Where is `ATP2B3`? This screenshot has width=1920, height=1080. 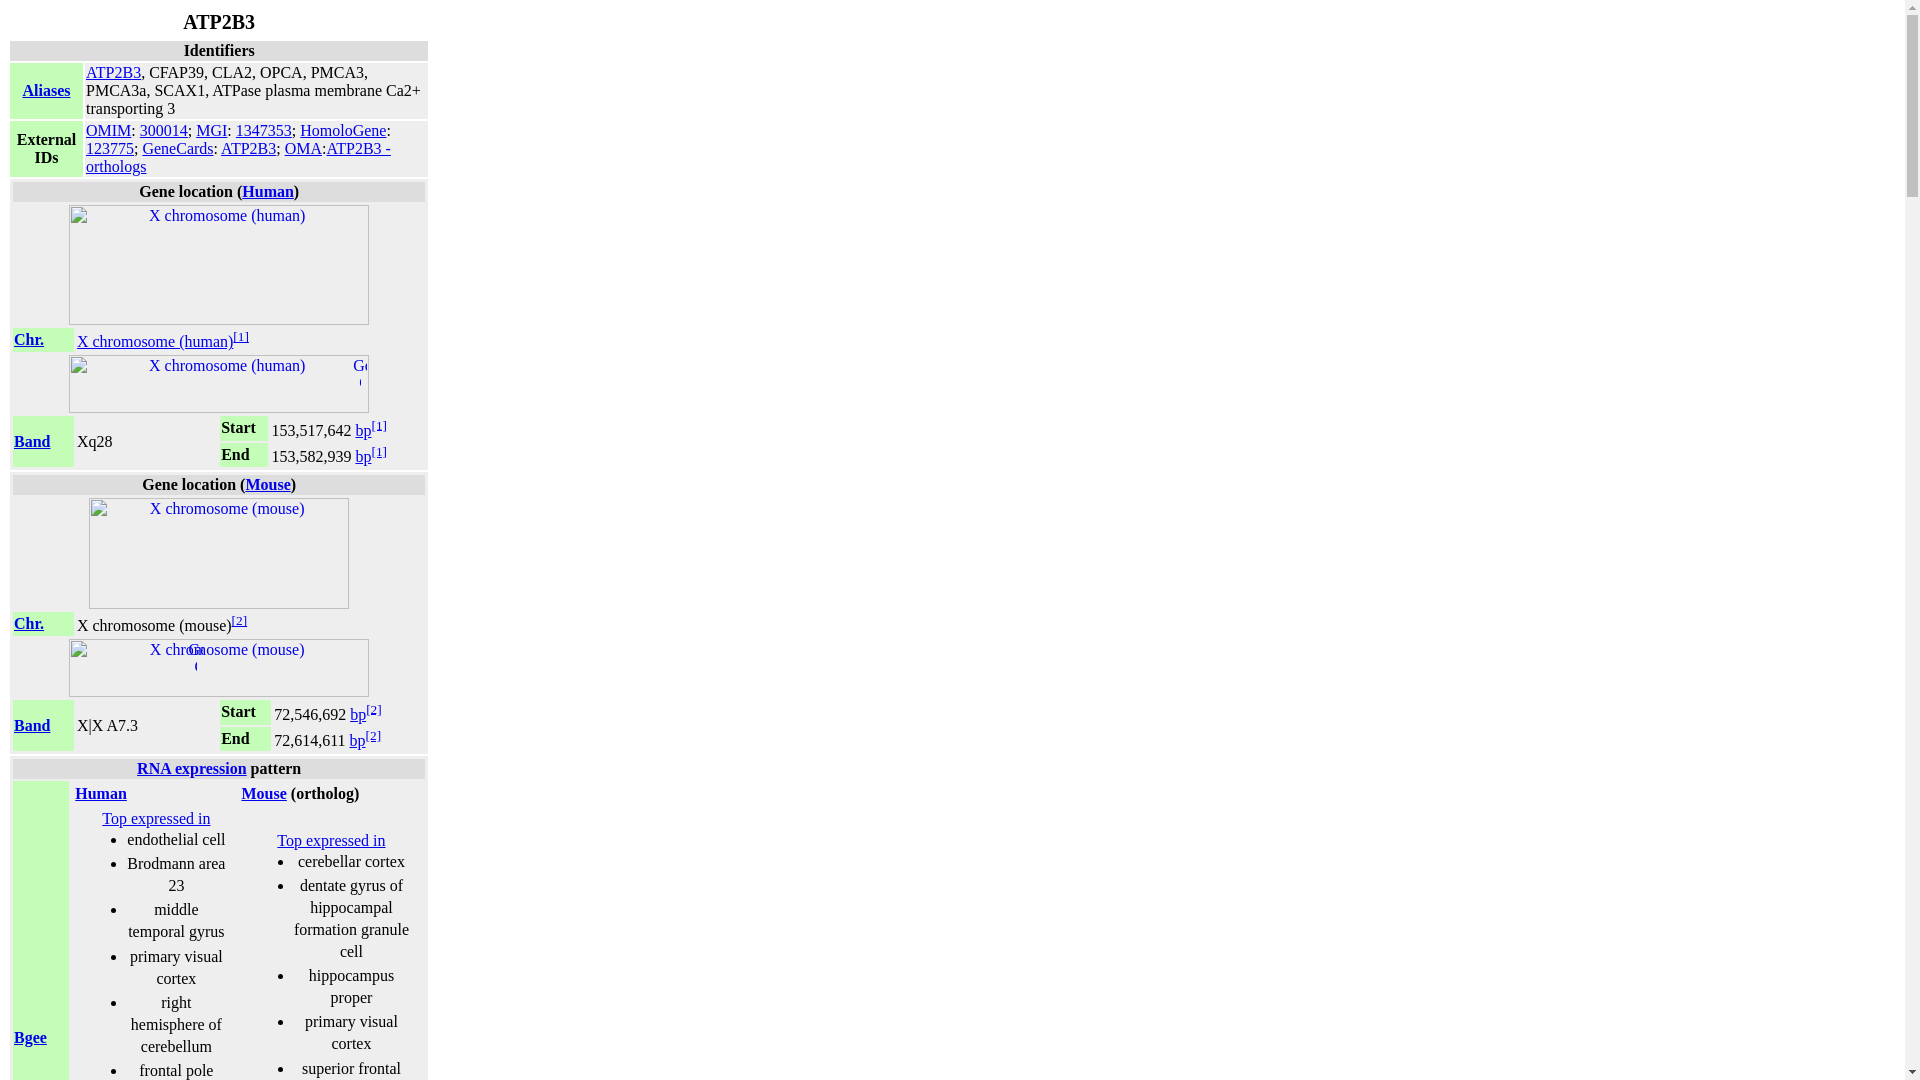
ATP2B3 is located at coordinates (113, 72).